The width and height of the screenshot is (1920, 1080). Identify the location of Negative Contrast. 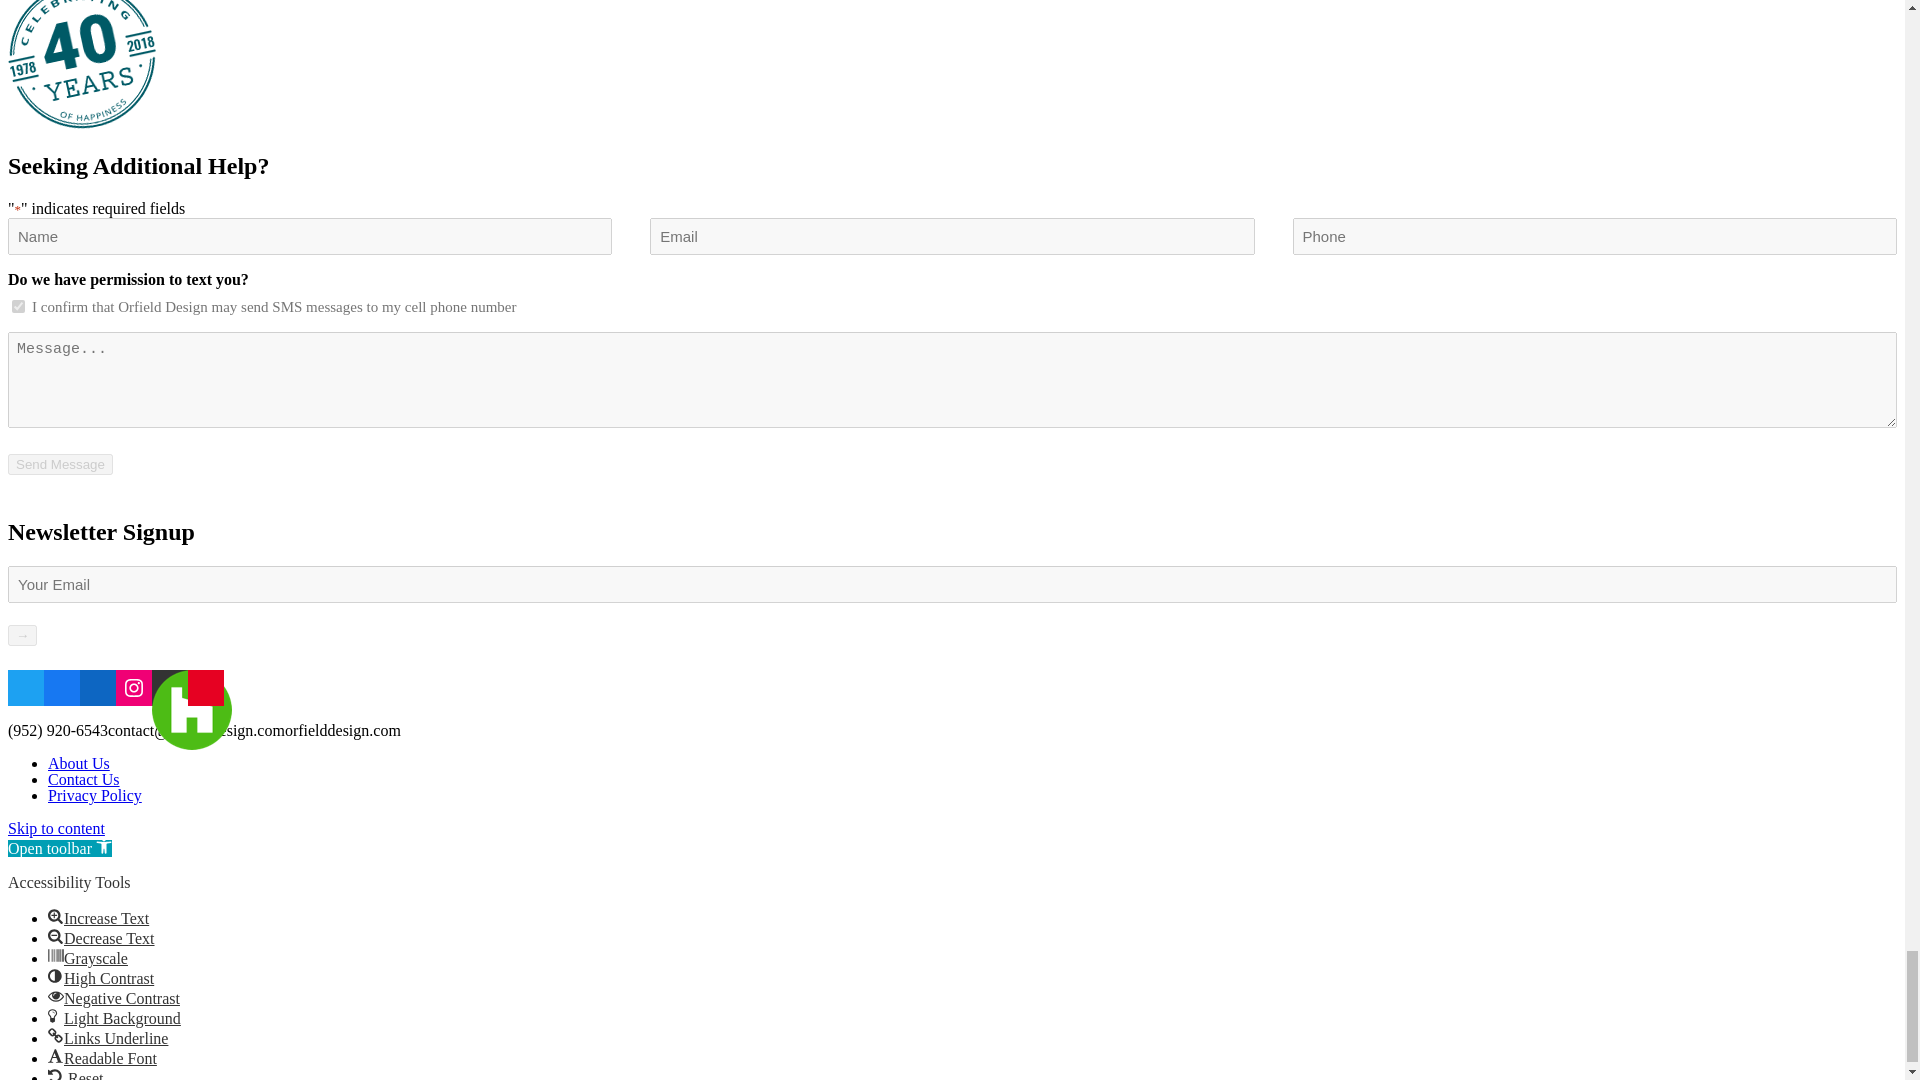
(56, 996).